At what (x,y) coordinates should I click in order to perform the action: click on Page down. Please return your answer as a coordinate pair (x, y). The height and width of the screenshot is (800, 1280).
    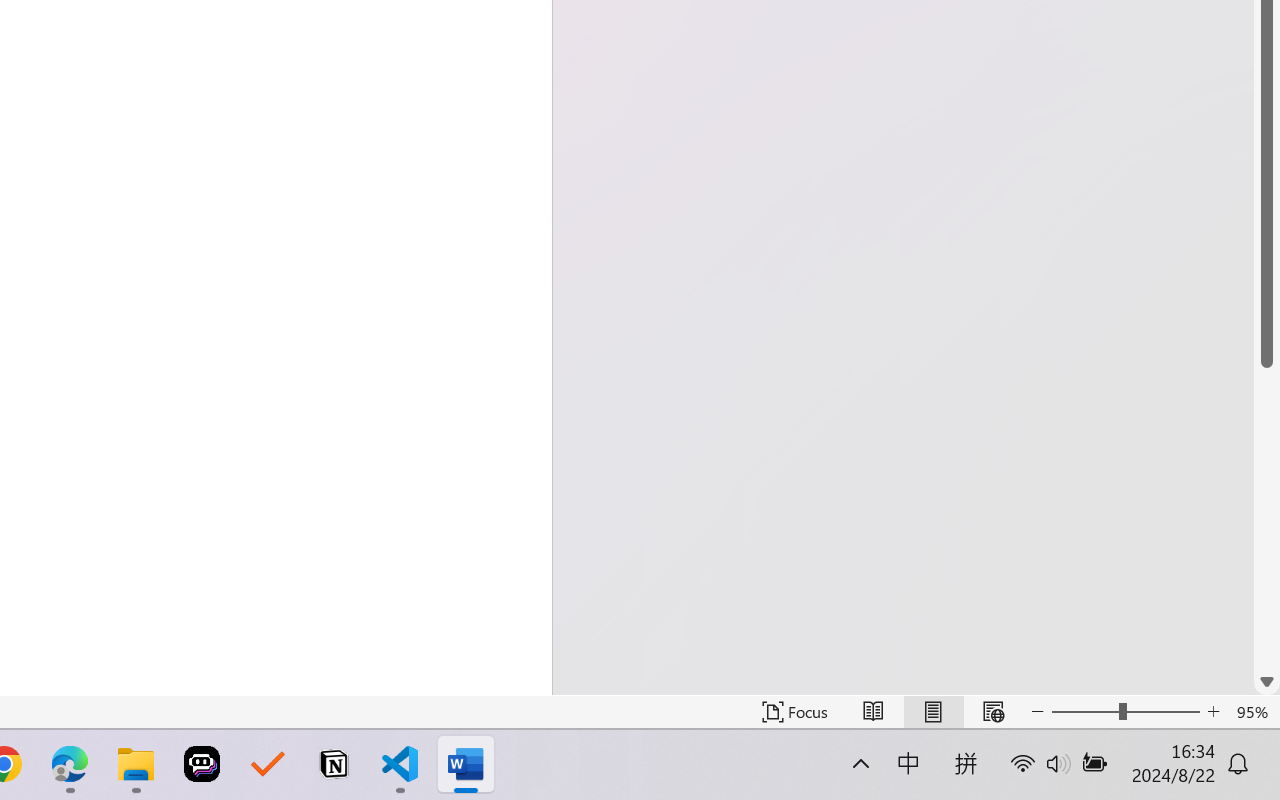
    Looking at the image, I should click on (1267, 518).